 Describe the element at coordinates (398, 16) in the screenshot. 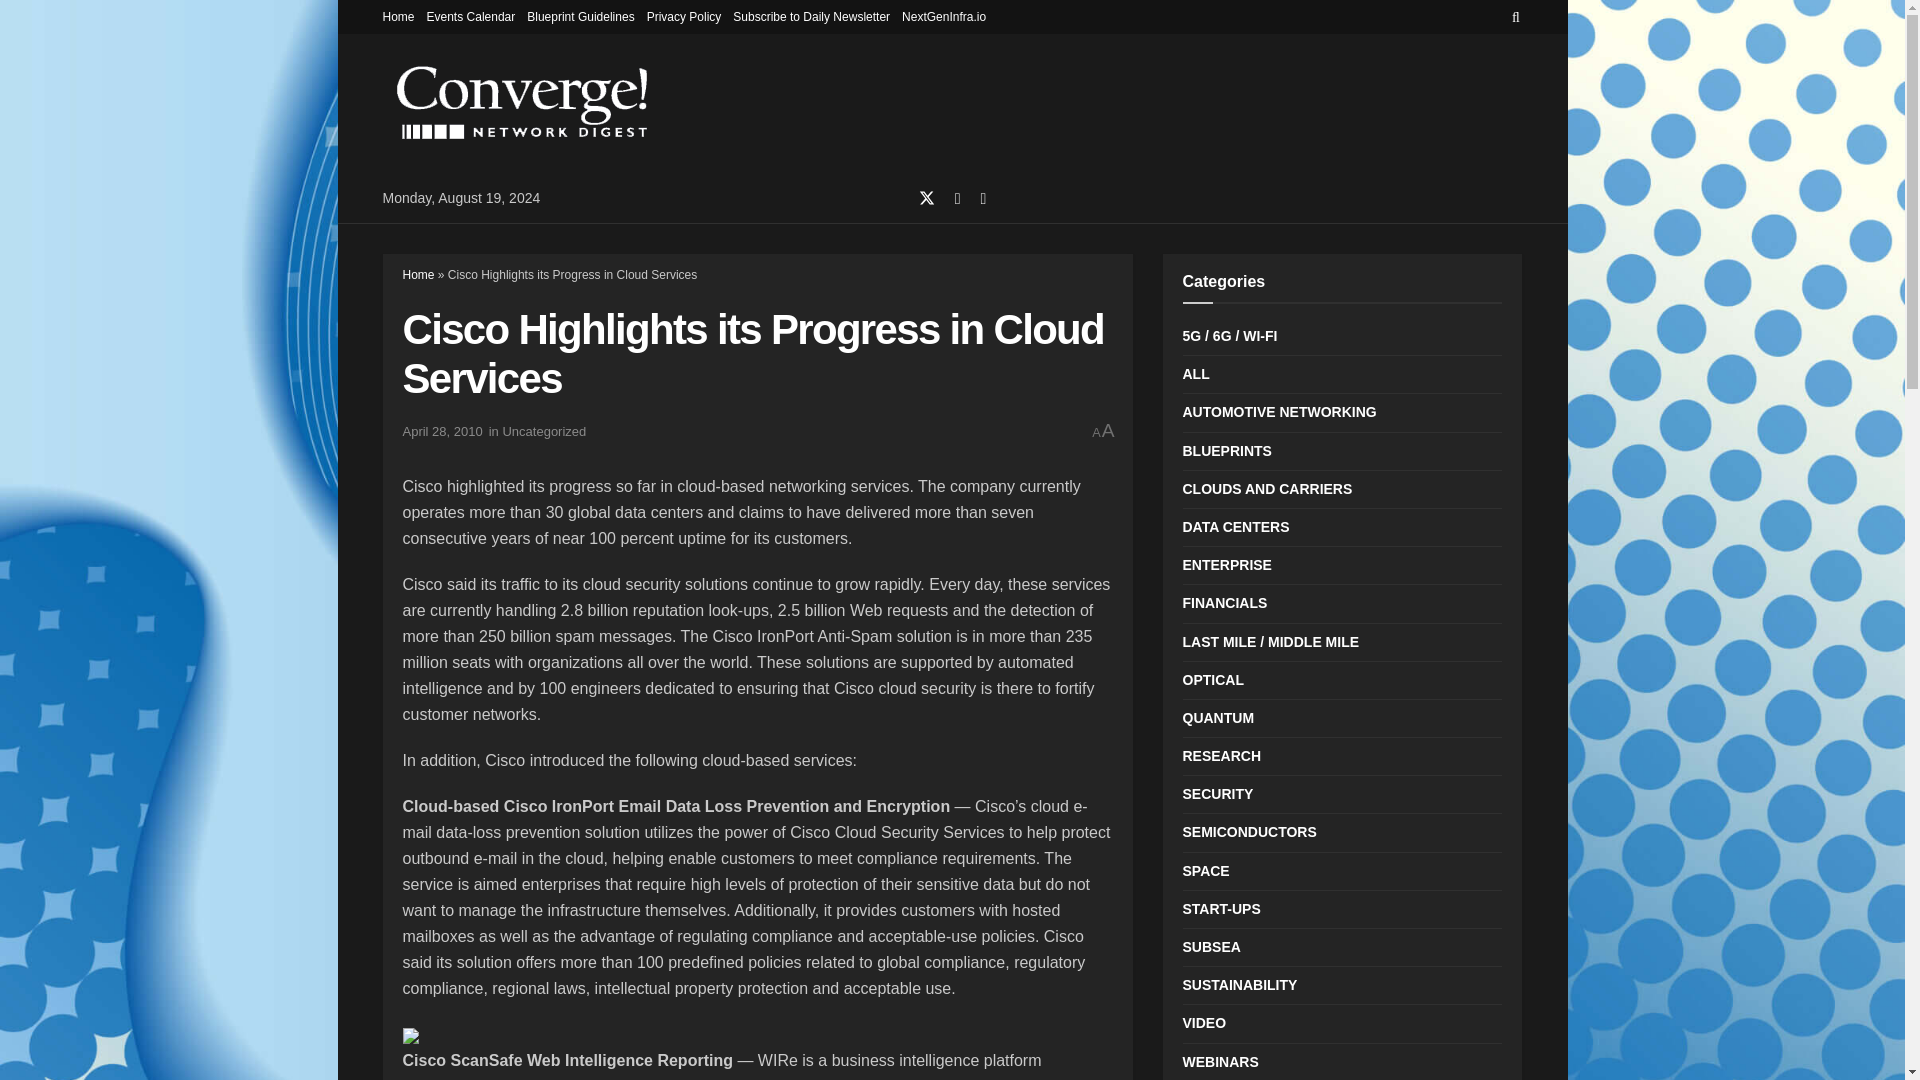

I see `Home` at that location.